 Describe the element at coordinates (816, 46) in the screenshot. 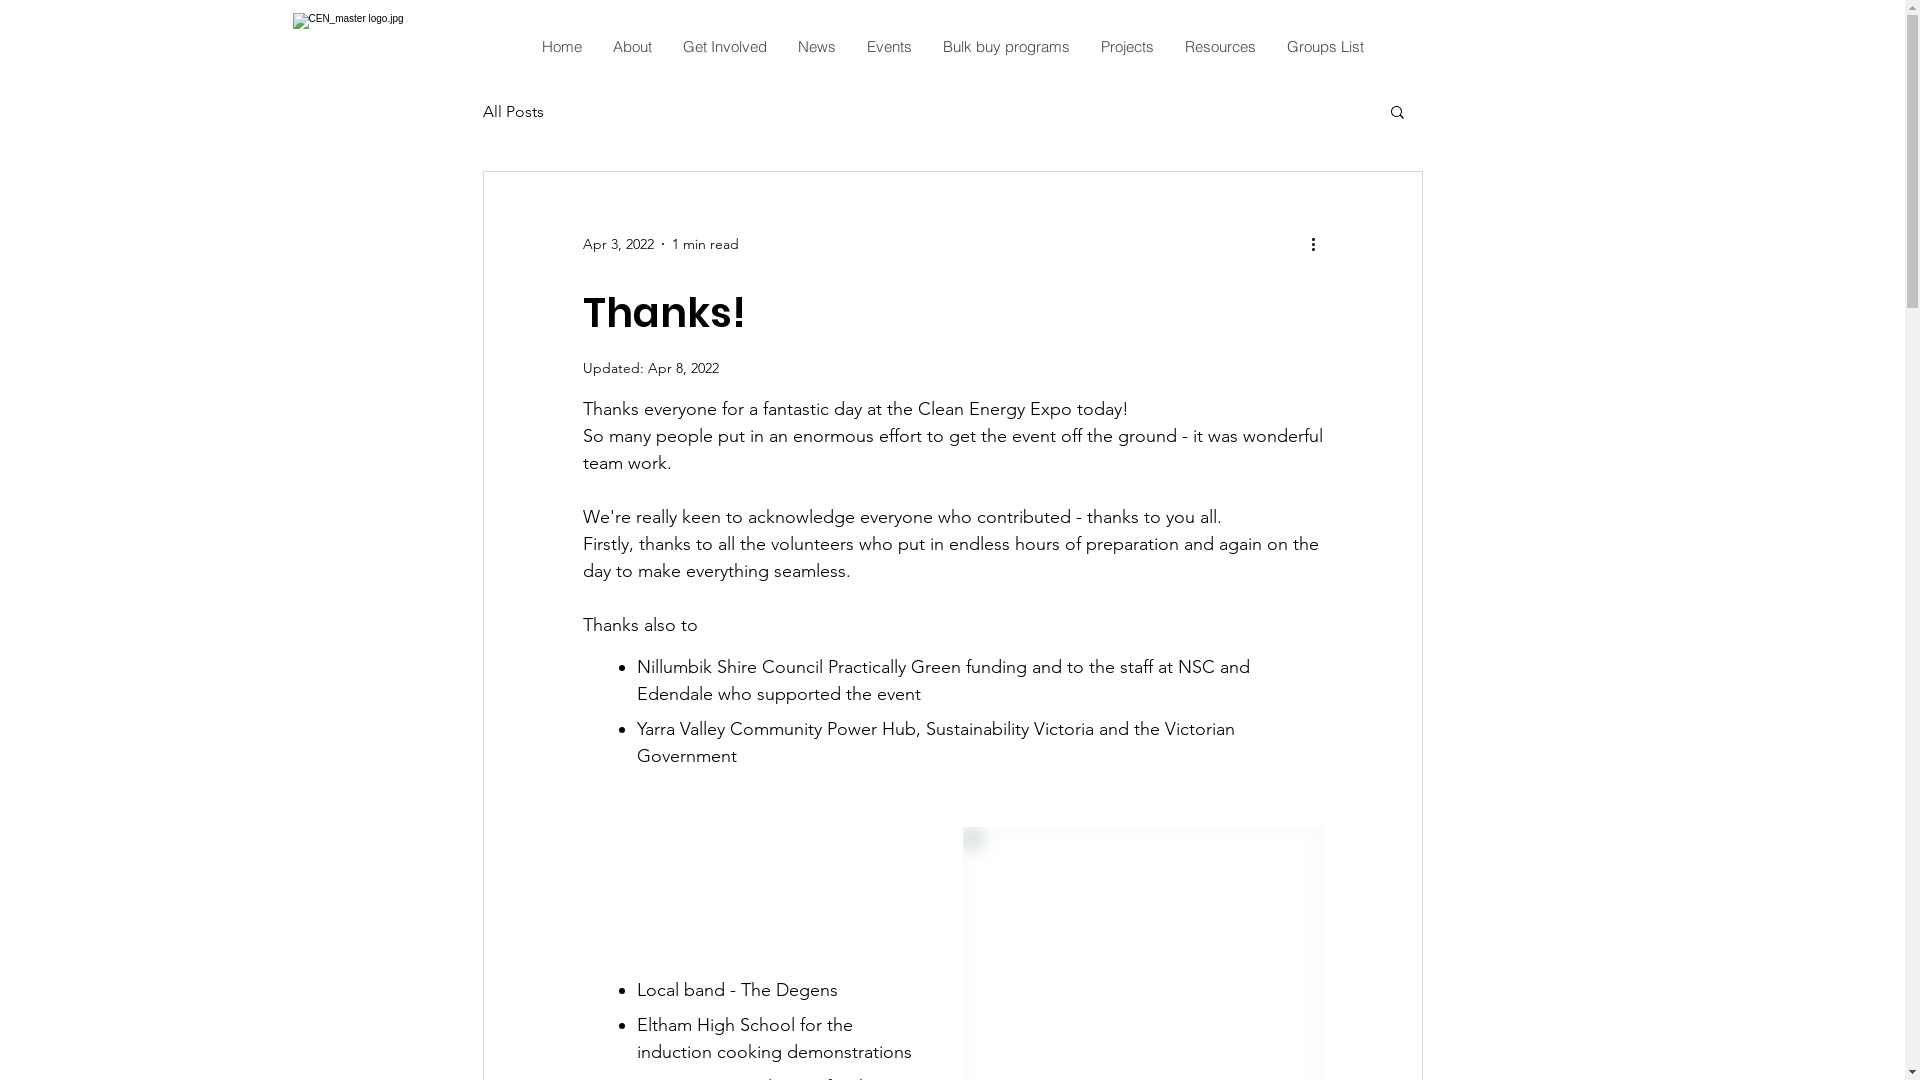

I see `News` at that location.